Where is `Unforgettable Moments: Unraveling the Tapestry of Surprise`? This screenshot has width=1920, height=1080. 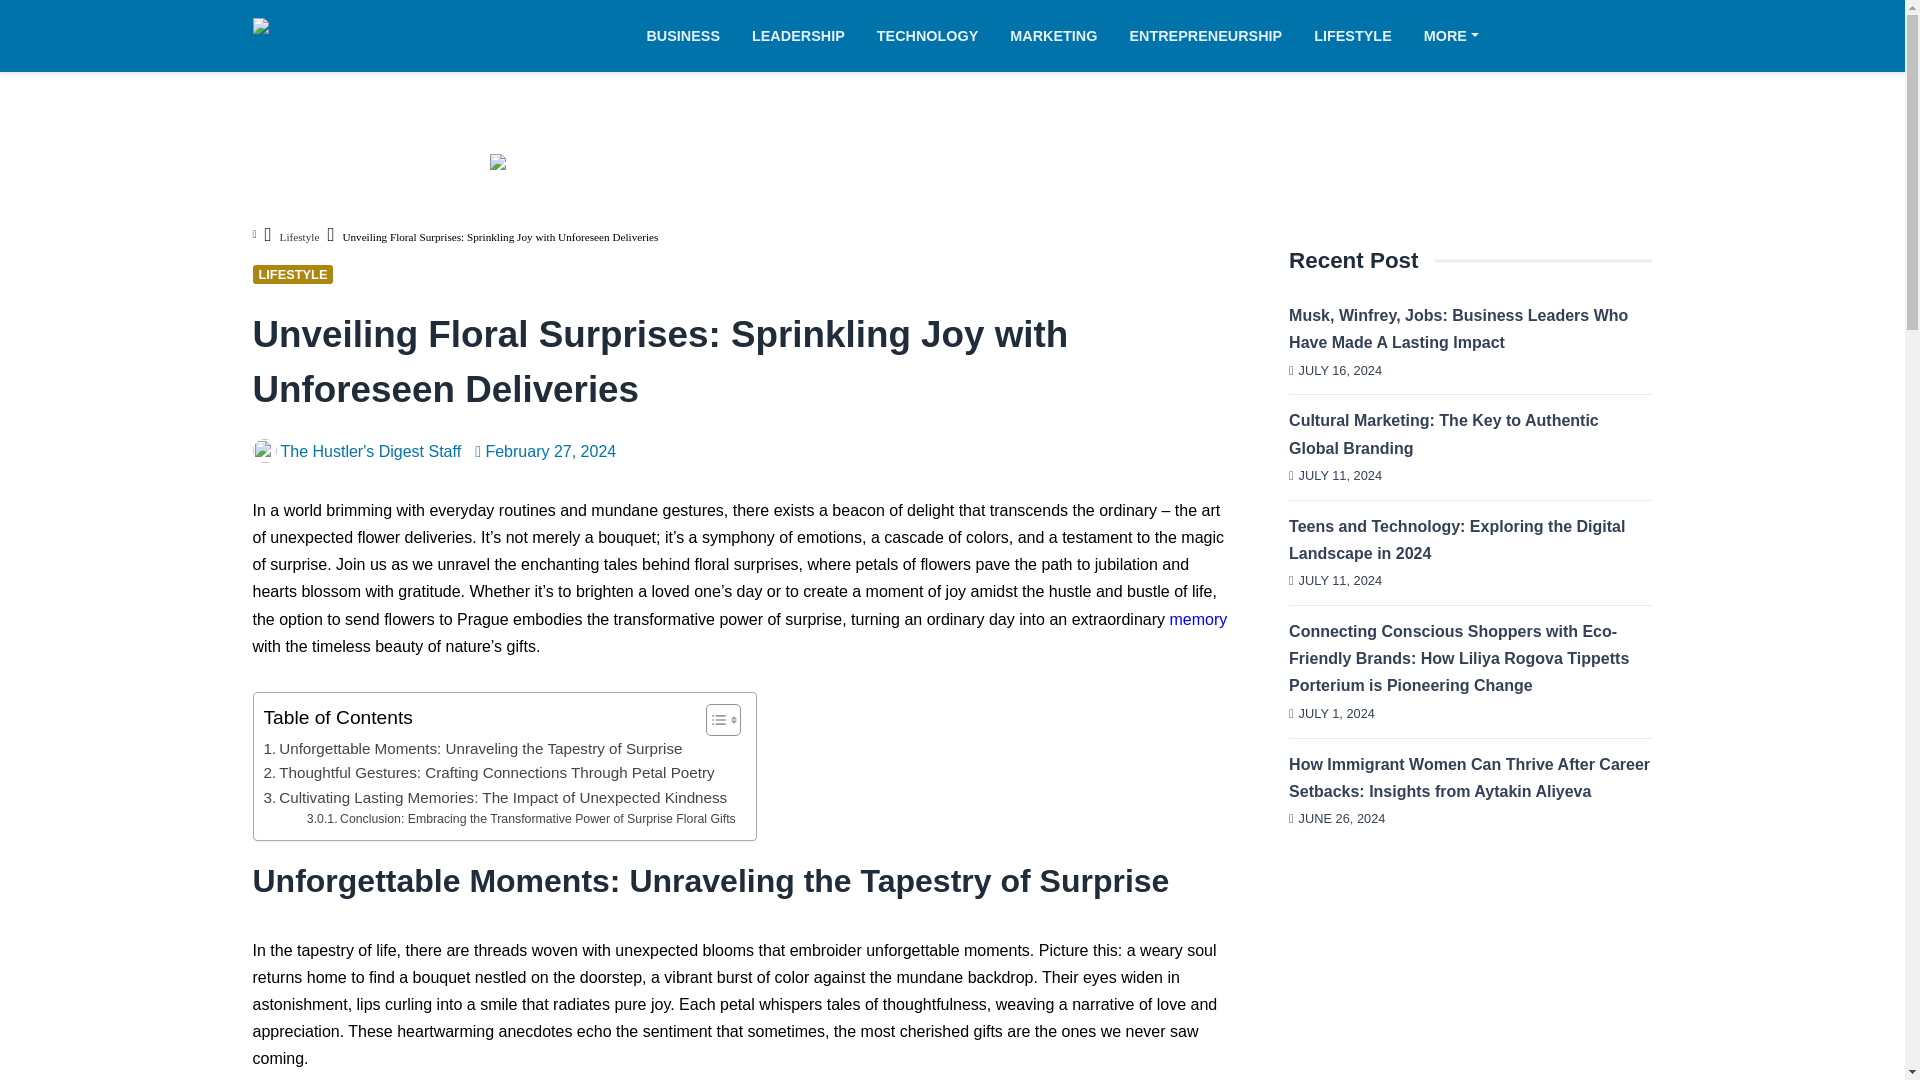 Unforgettable Moments: Unraveling the Tapestry of Surprise is located at coordinates (474, 748).